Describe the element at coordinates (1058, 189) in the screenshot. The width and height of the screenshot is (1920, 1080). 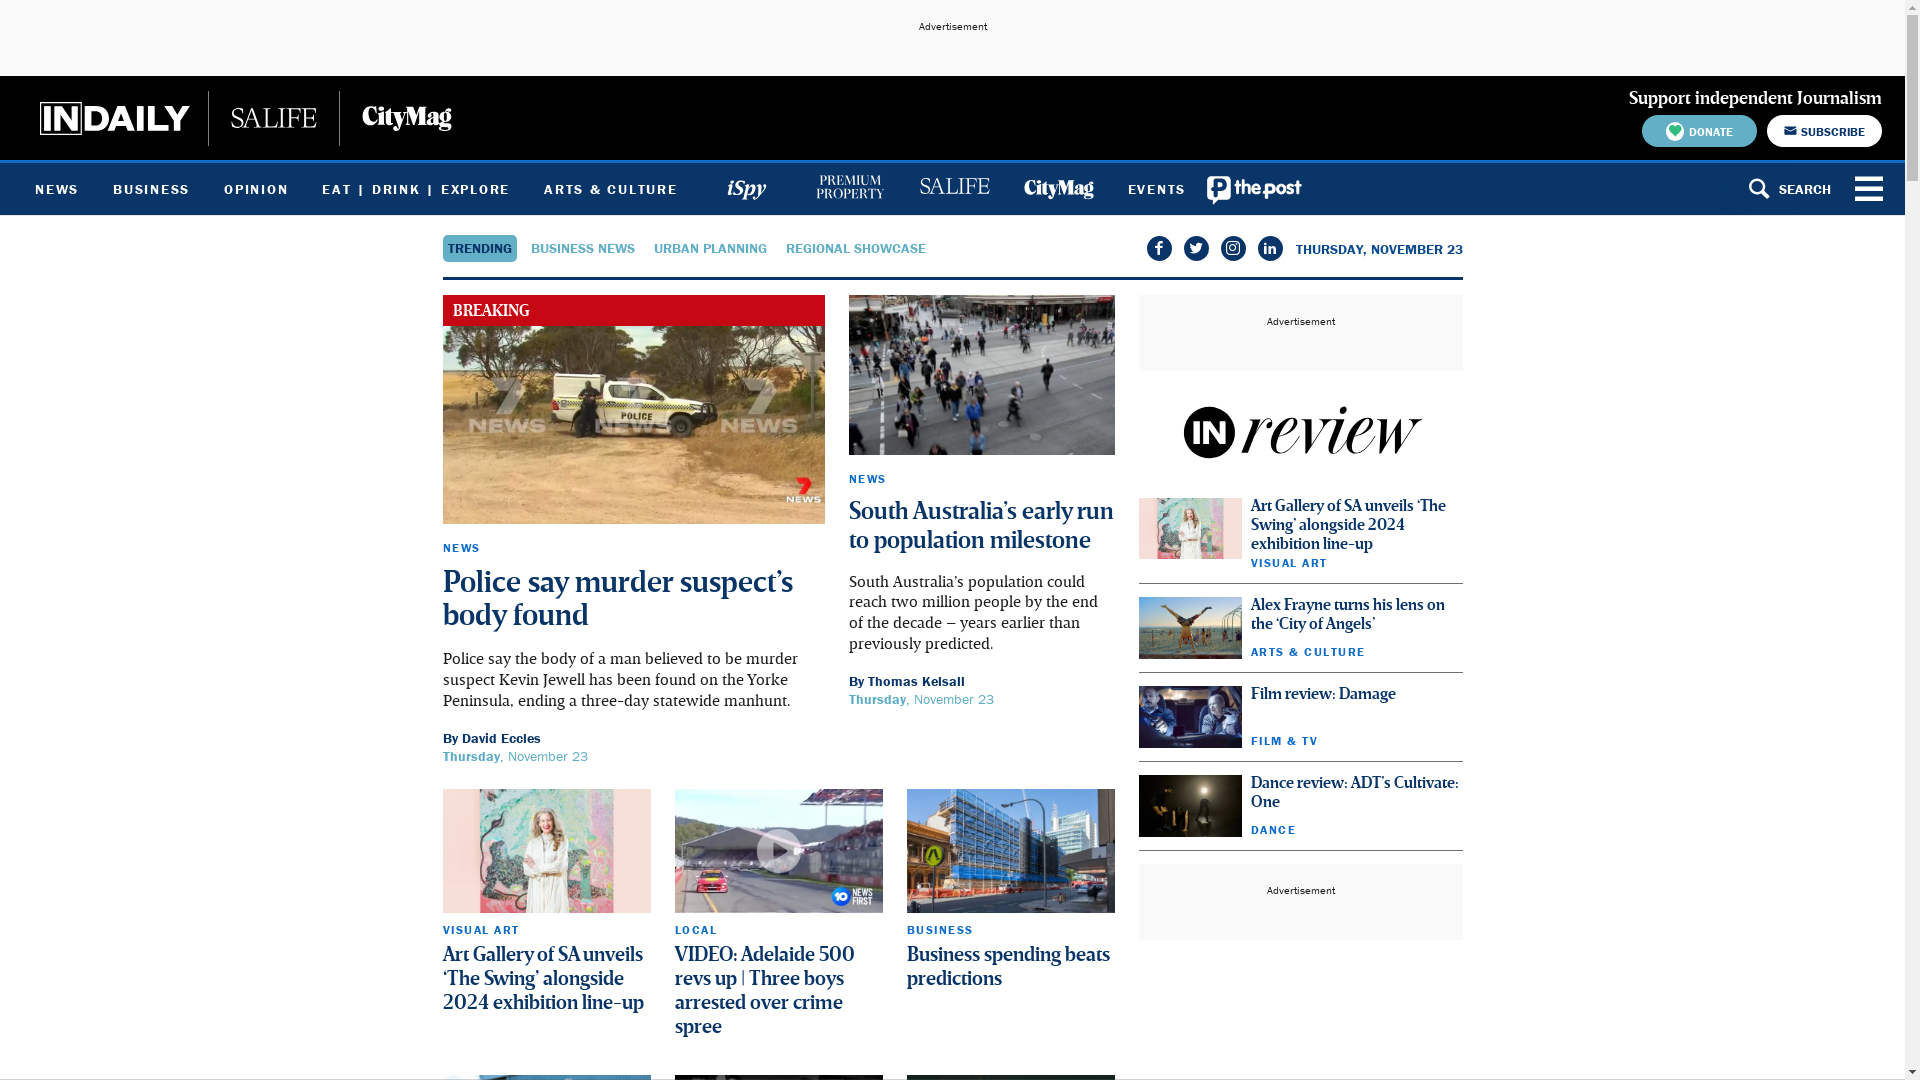
I see `CITYMAG` at that location.